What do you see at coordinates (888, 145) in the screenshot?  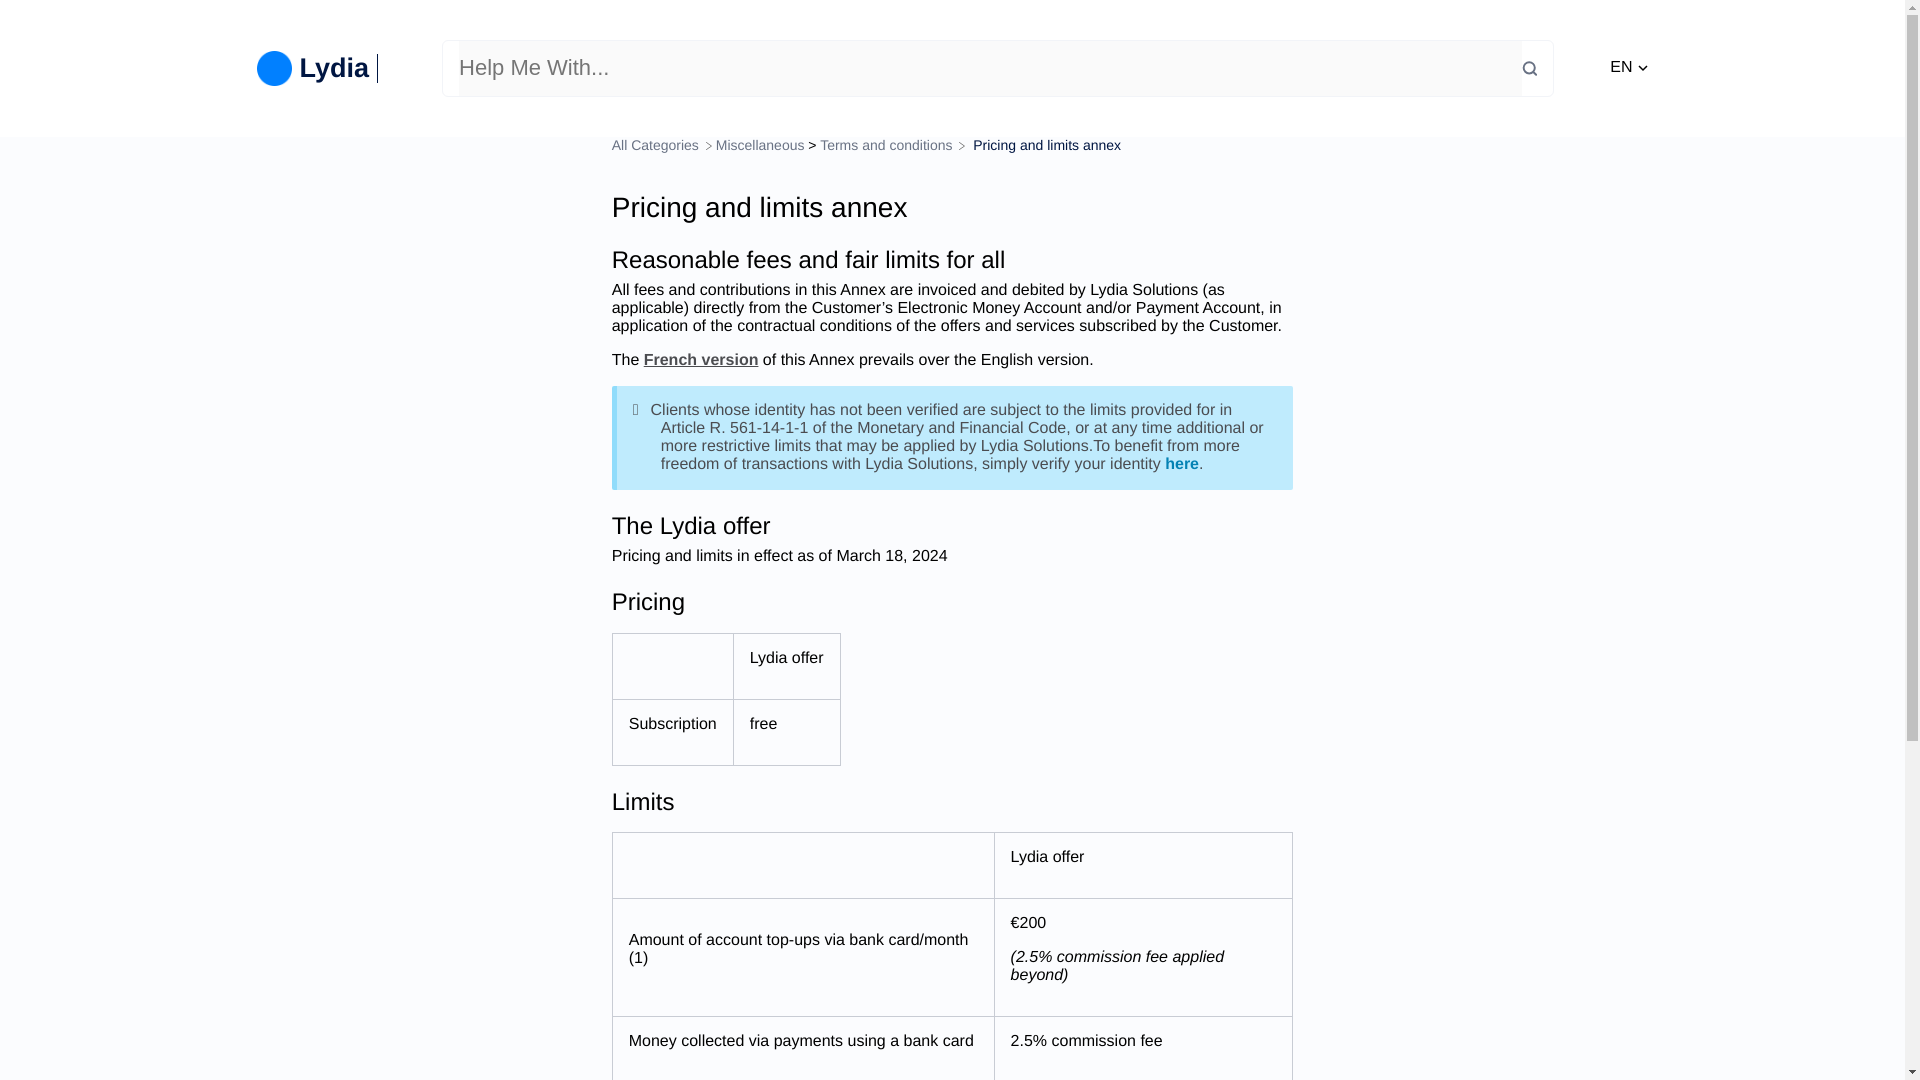 I see `Terms and conditions` at bounding box center [888, 145].